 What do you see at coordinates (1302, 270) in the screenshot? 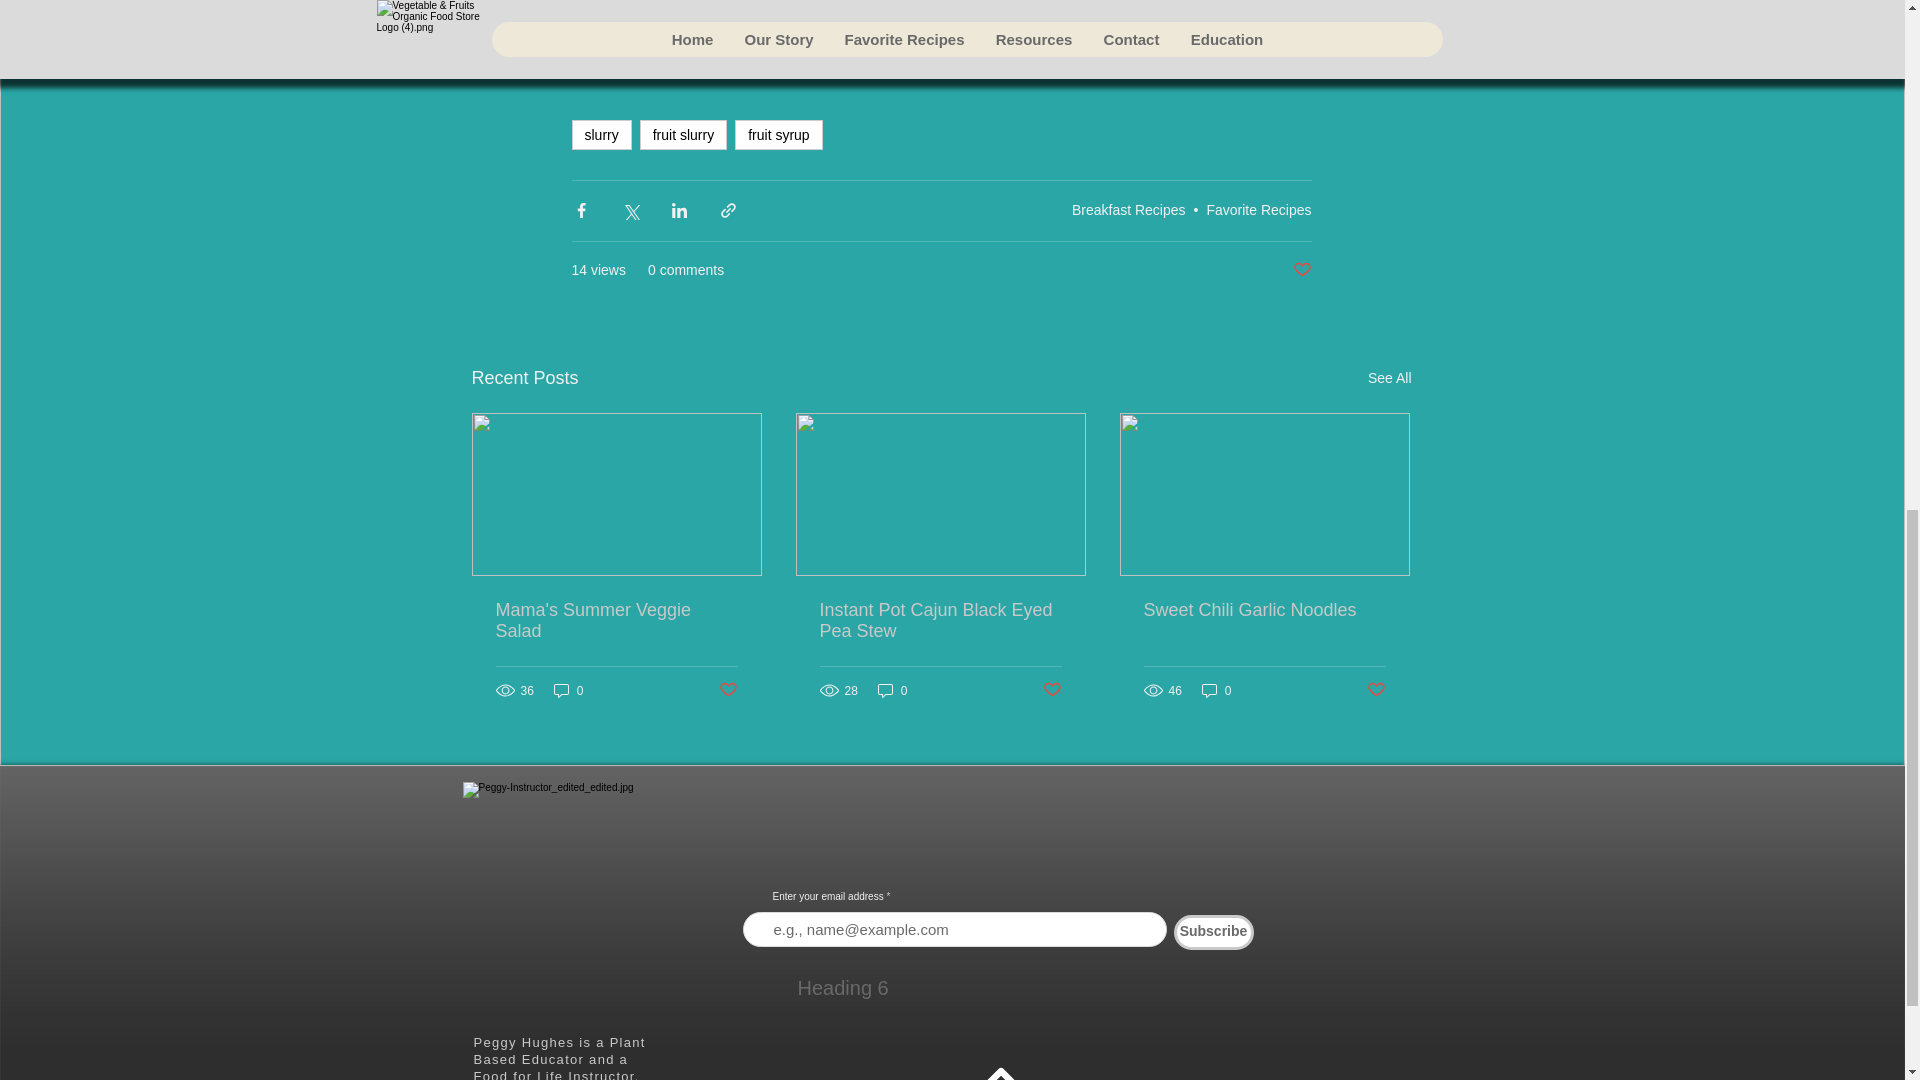
I see `Post not marked as liked` at bounding box center [1302, 270].